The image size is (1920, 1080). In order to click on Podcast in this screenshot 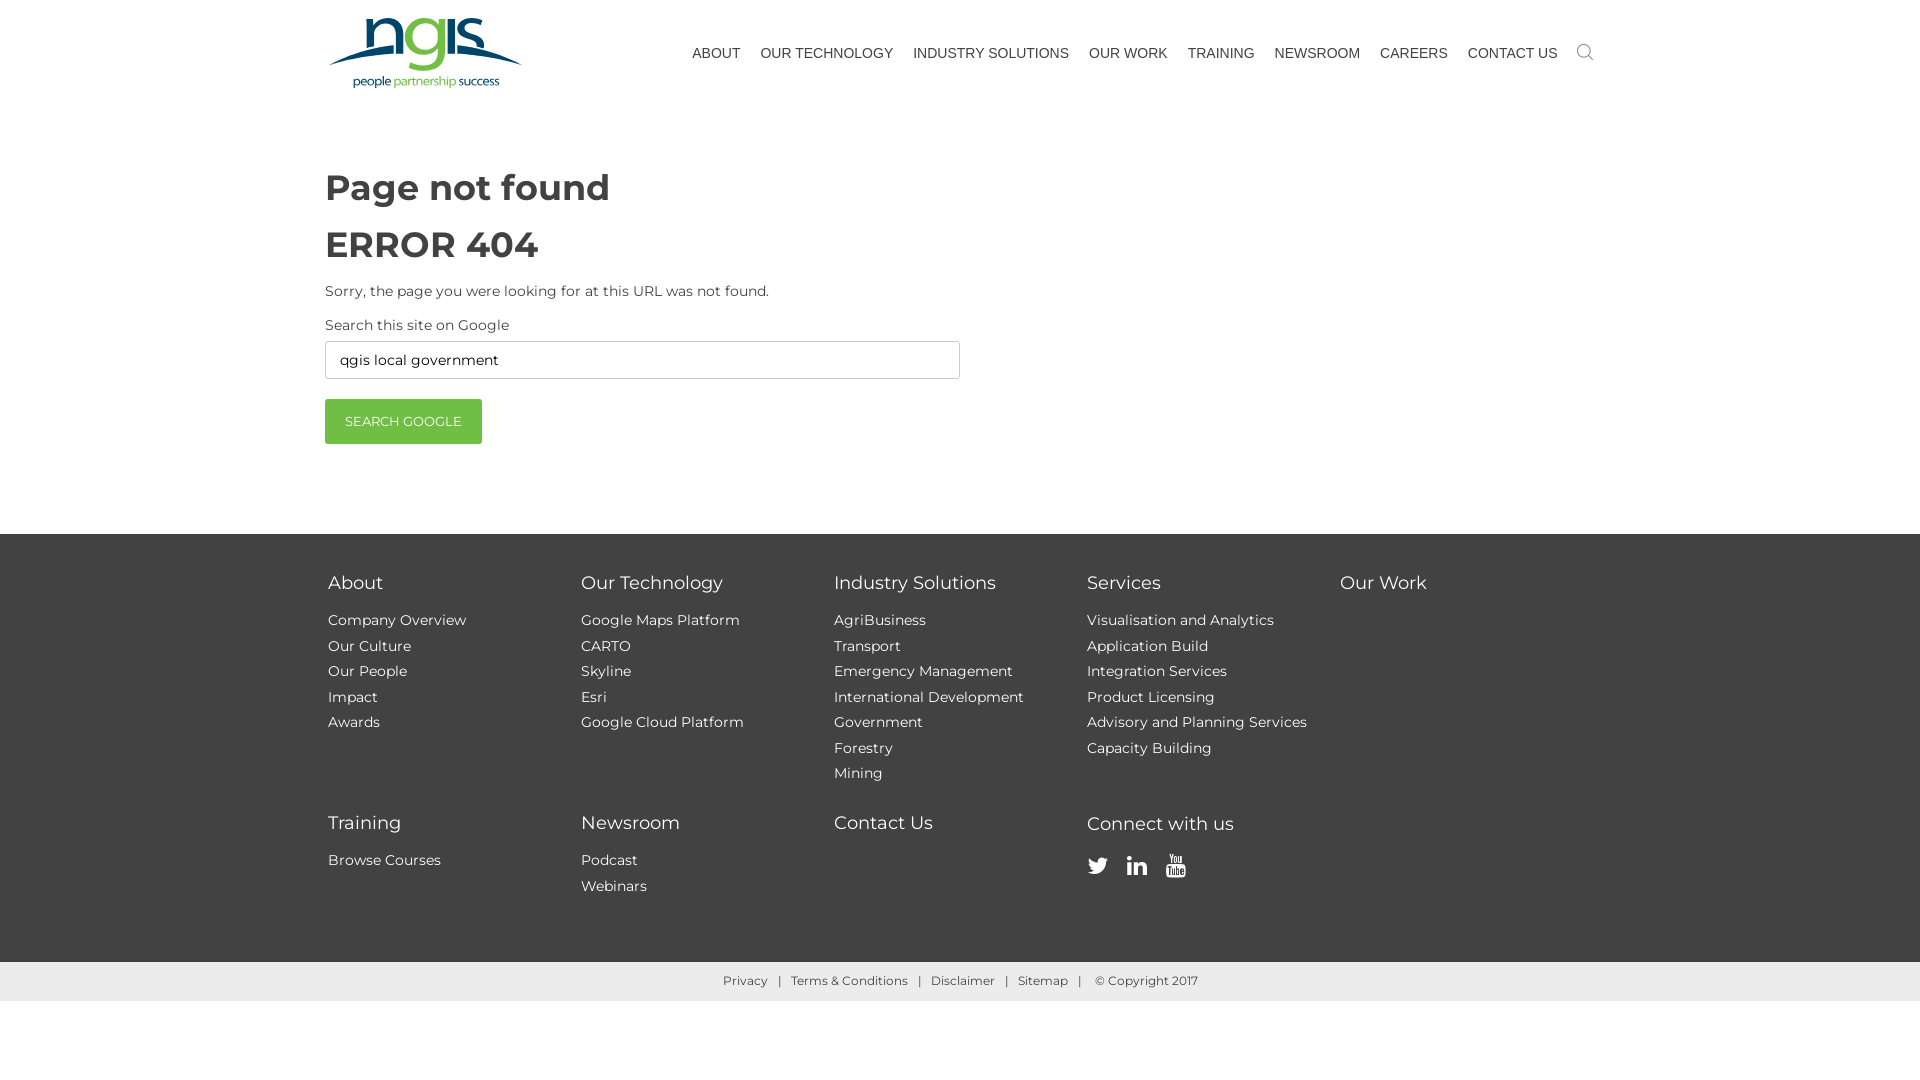, I will do `click(608, 860)`.